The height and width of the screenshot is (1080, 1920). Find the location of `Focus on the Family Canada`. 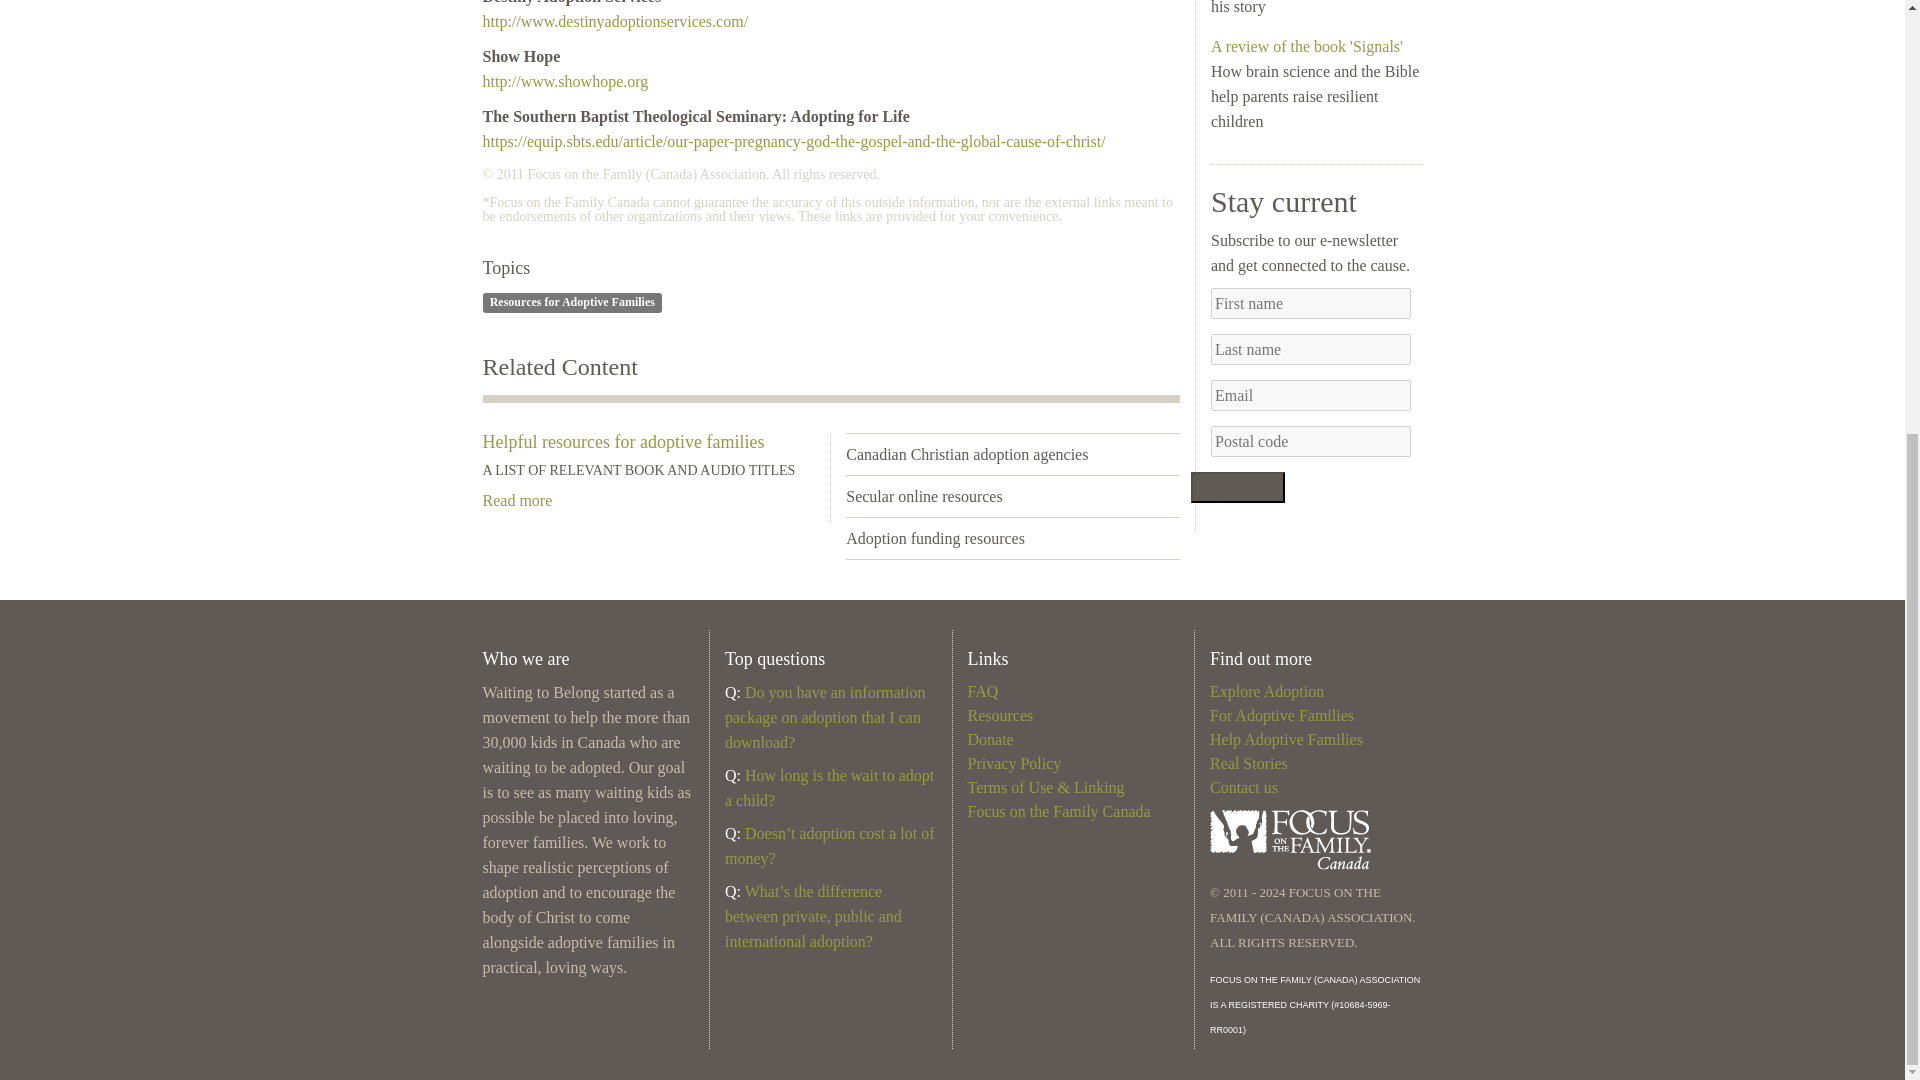

Focus on the Family Canada is located at coordinates (1058, 811).